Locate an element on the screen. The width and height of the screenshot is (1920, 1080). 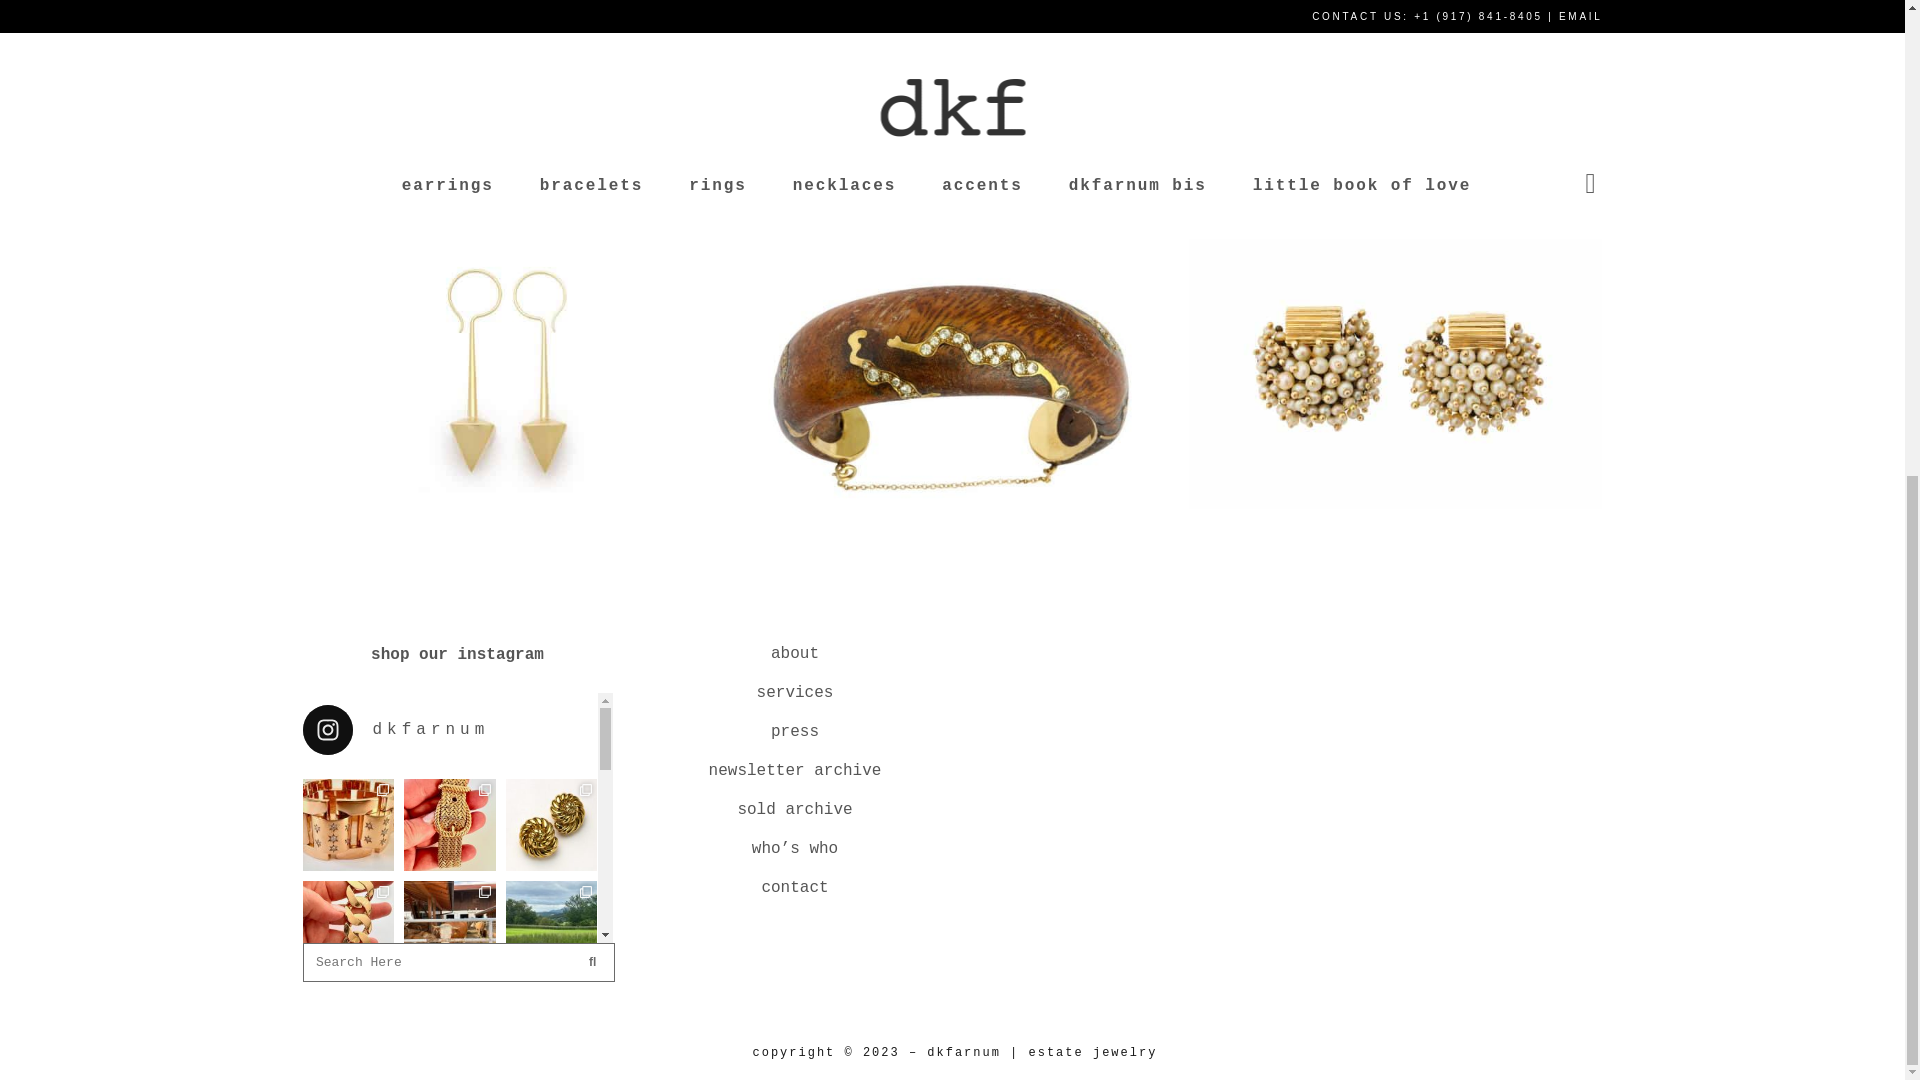
elsa perreti sterling bone cuff is located at coordinates (861, 6).